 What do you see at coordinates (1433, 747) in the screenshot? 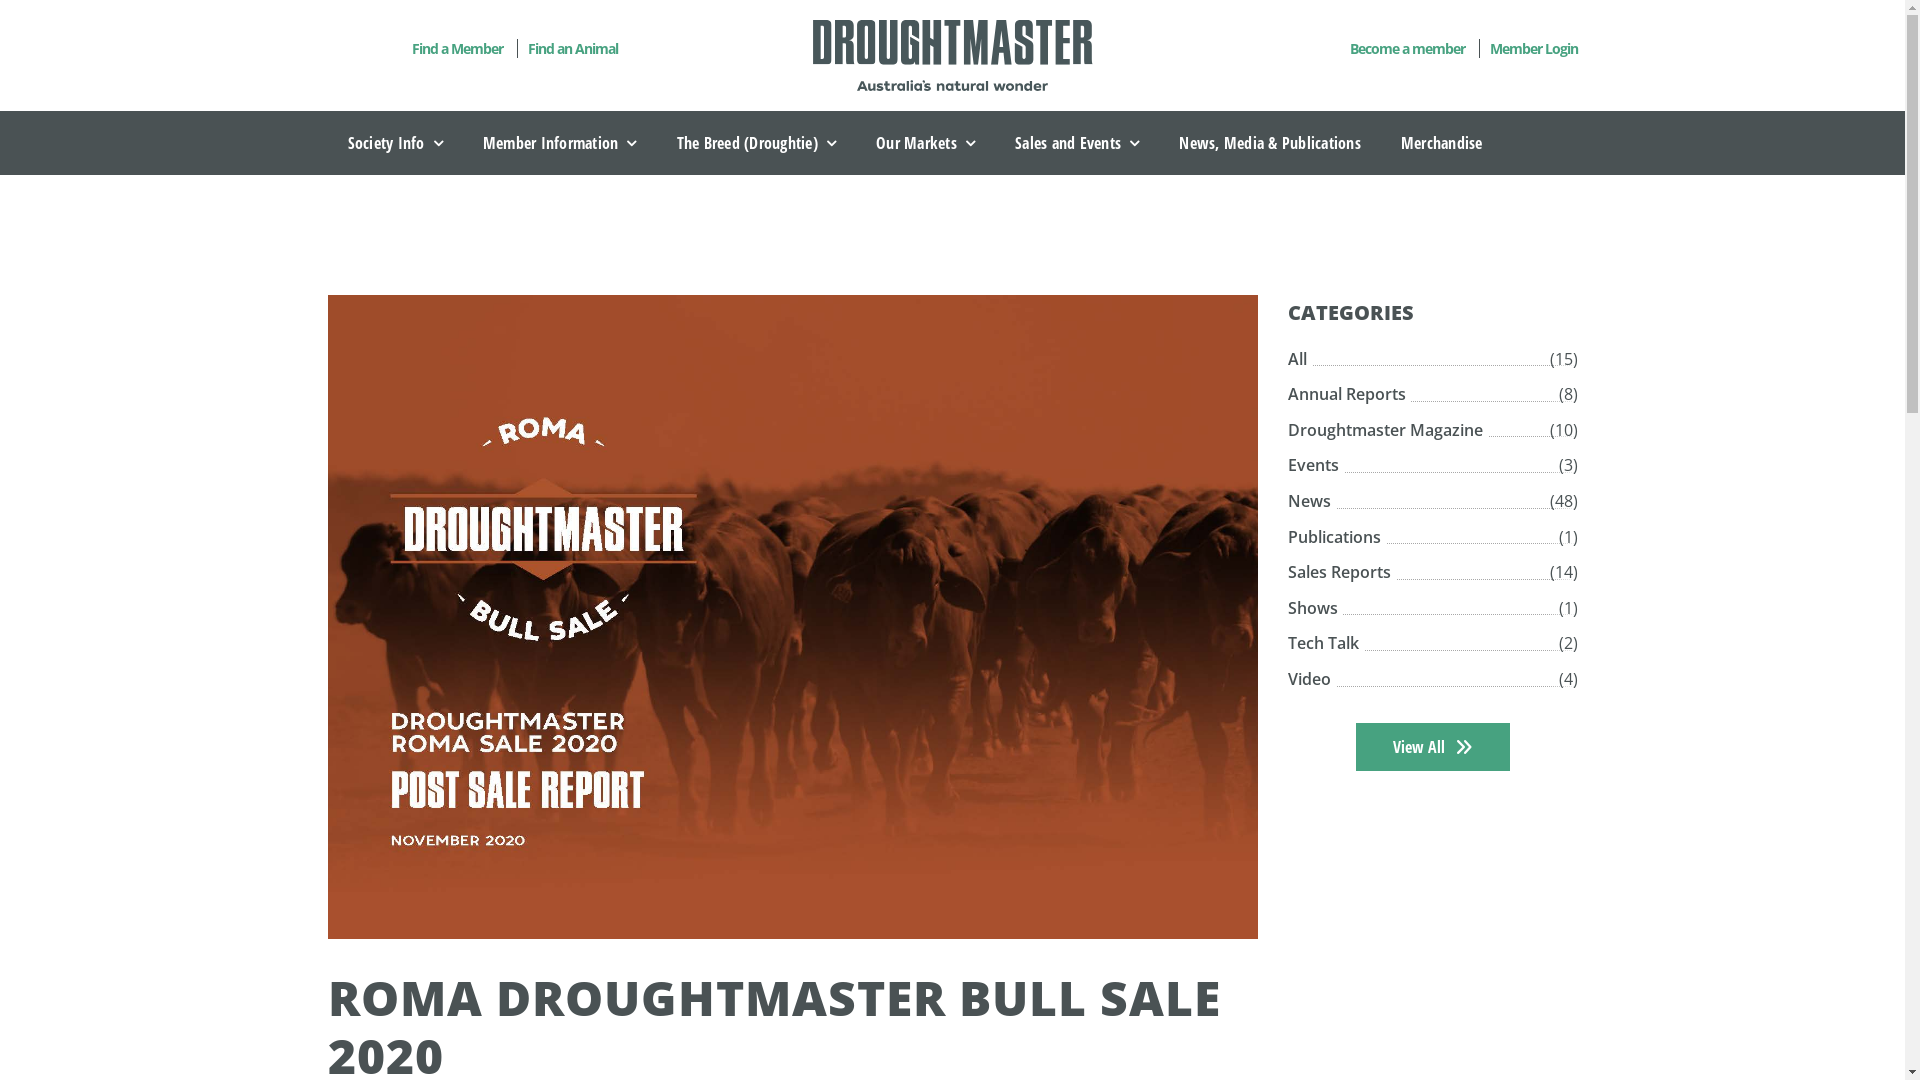
I see `View All` at bounding box center [1433, 747].